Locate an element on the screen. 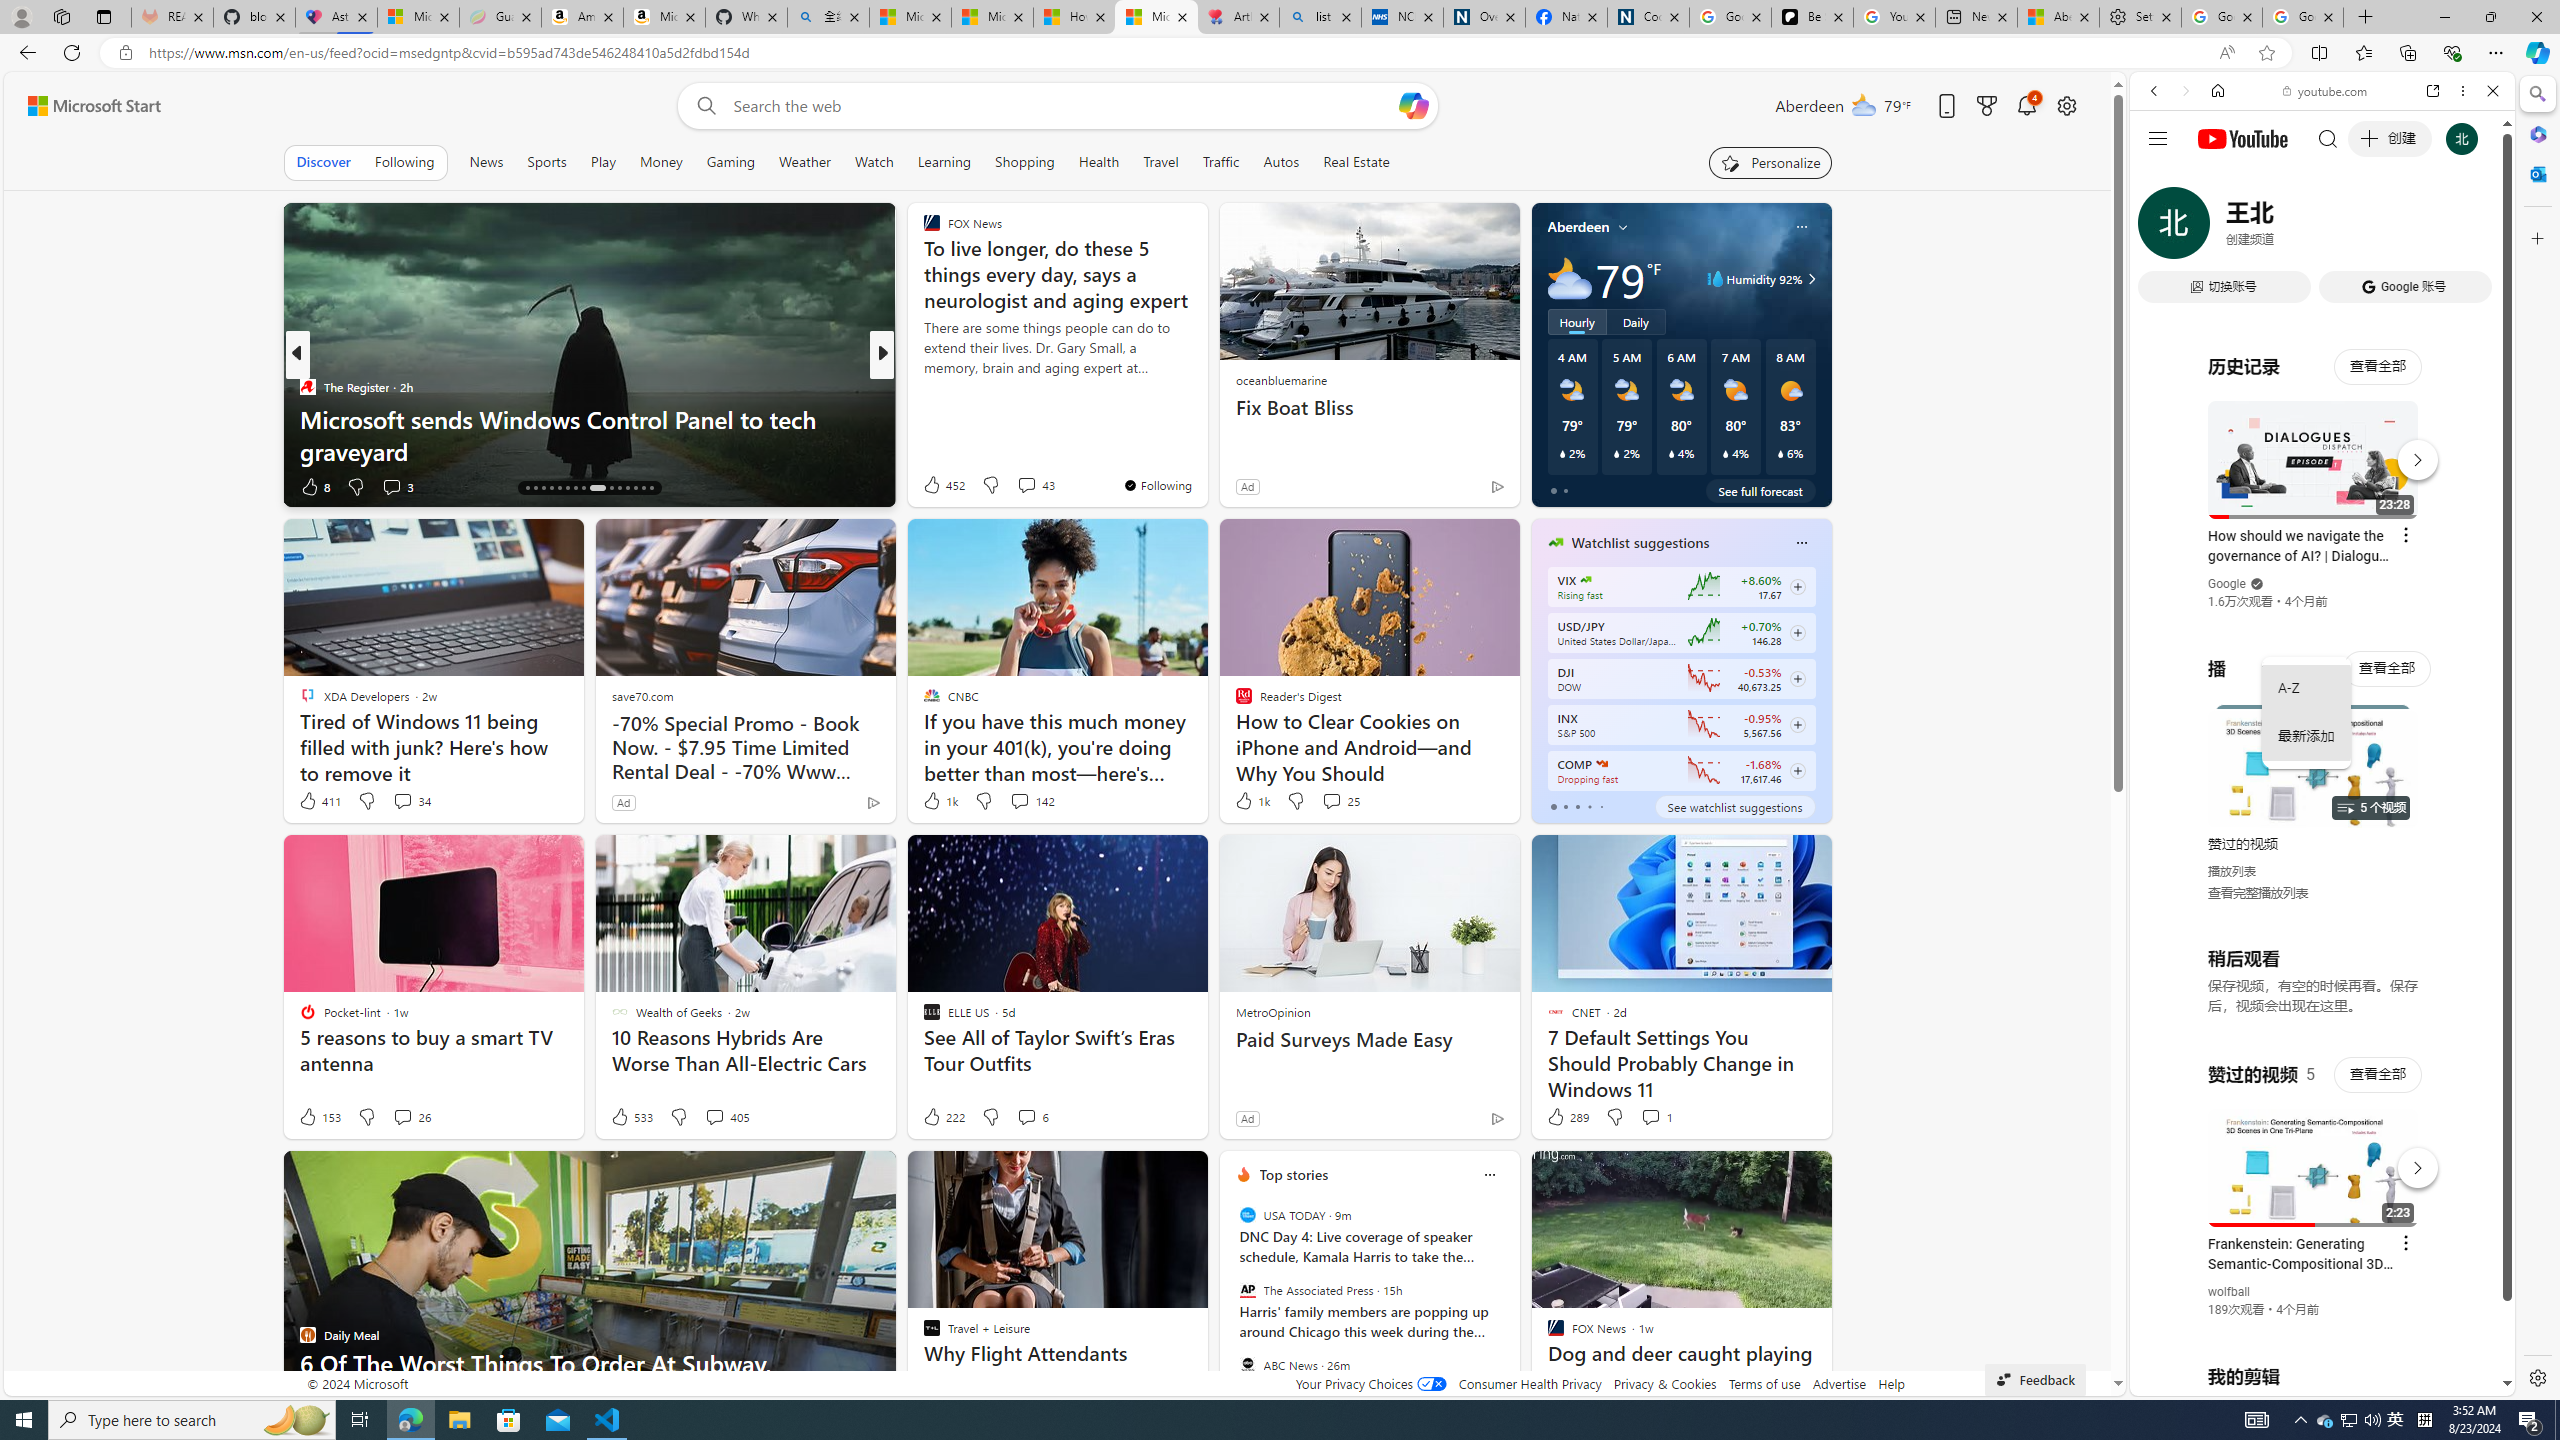  Hide this story is located at coordinates (1771, 1174).